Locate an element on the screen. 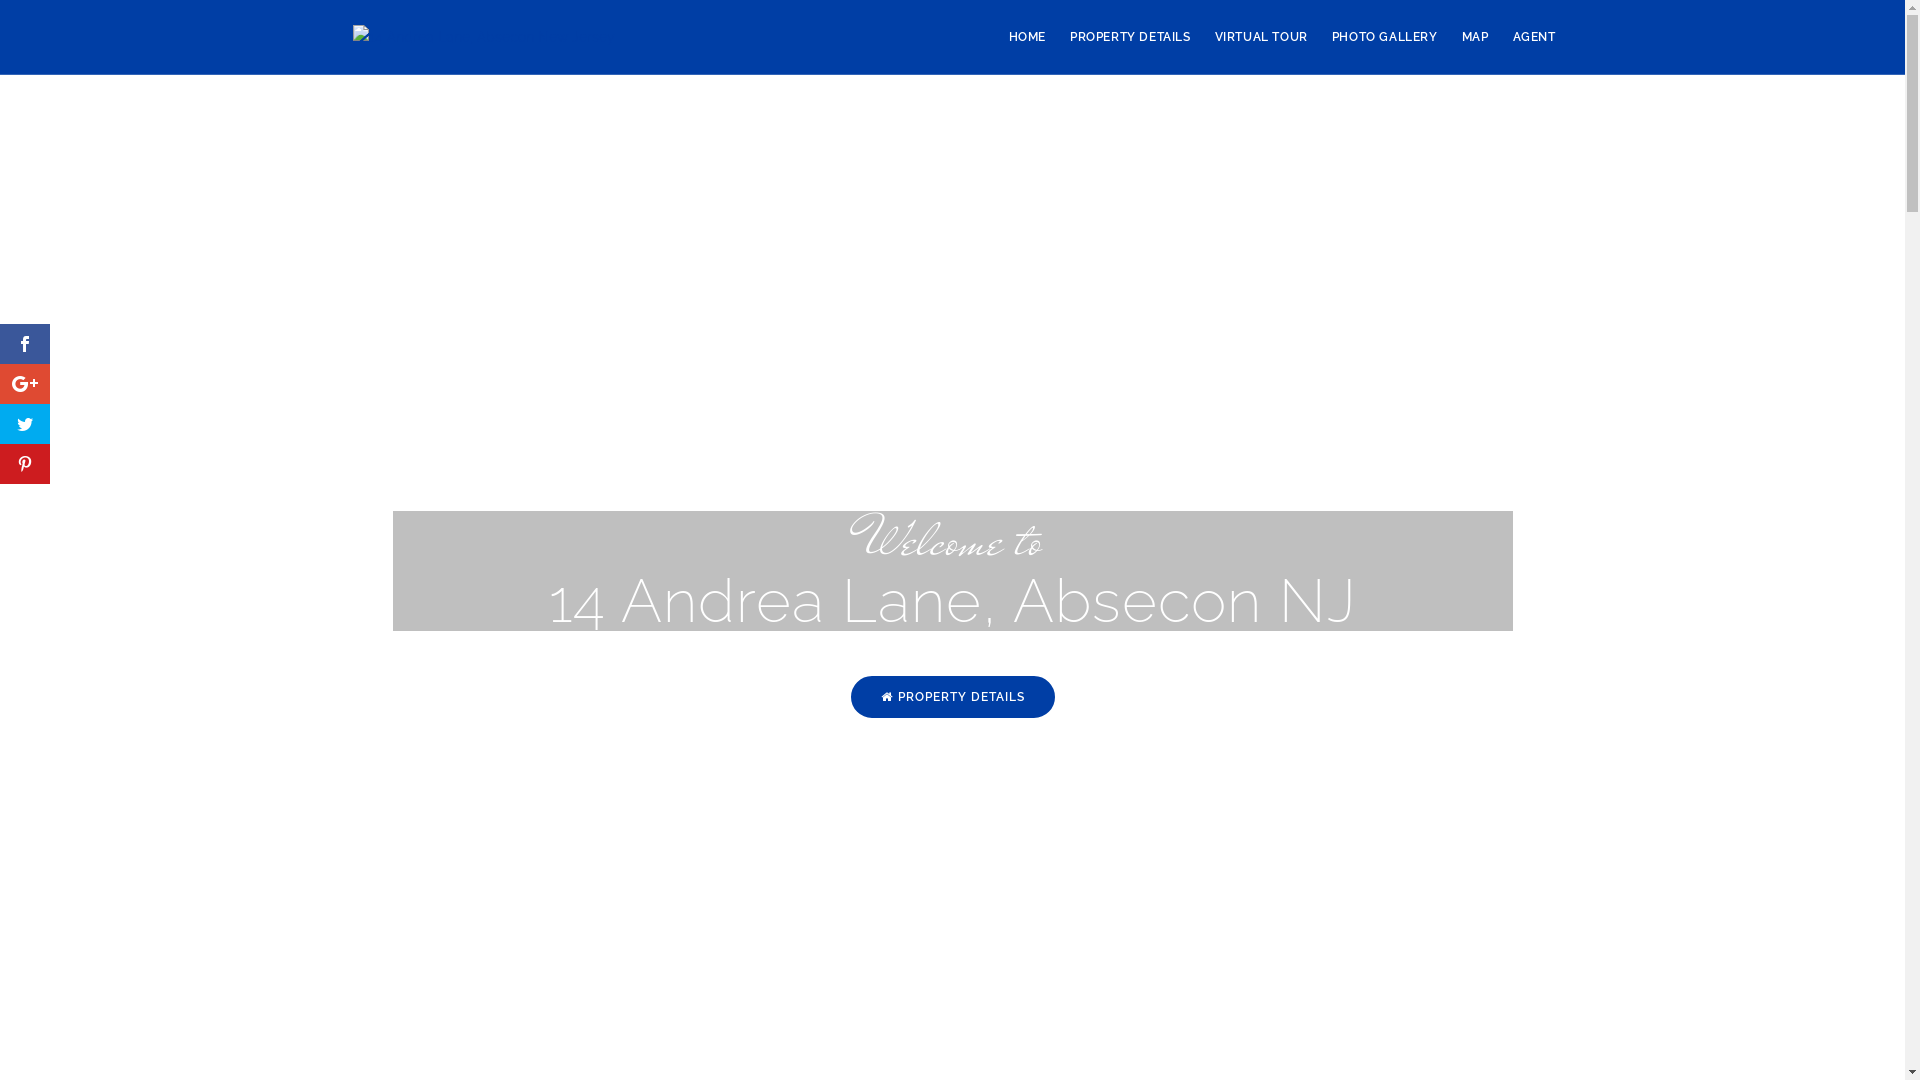 This screenshot has height=1080, width=1920. PROPERTY DETAILS is located at coordinates (952, 697).